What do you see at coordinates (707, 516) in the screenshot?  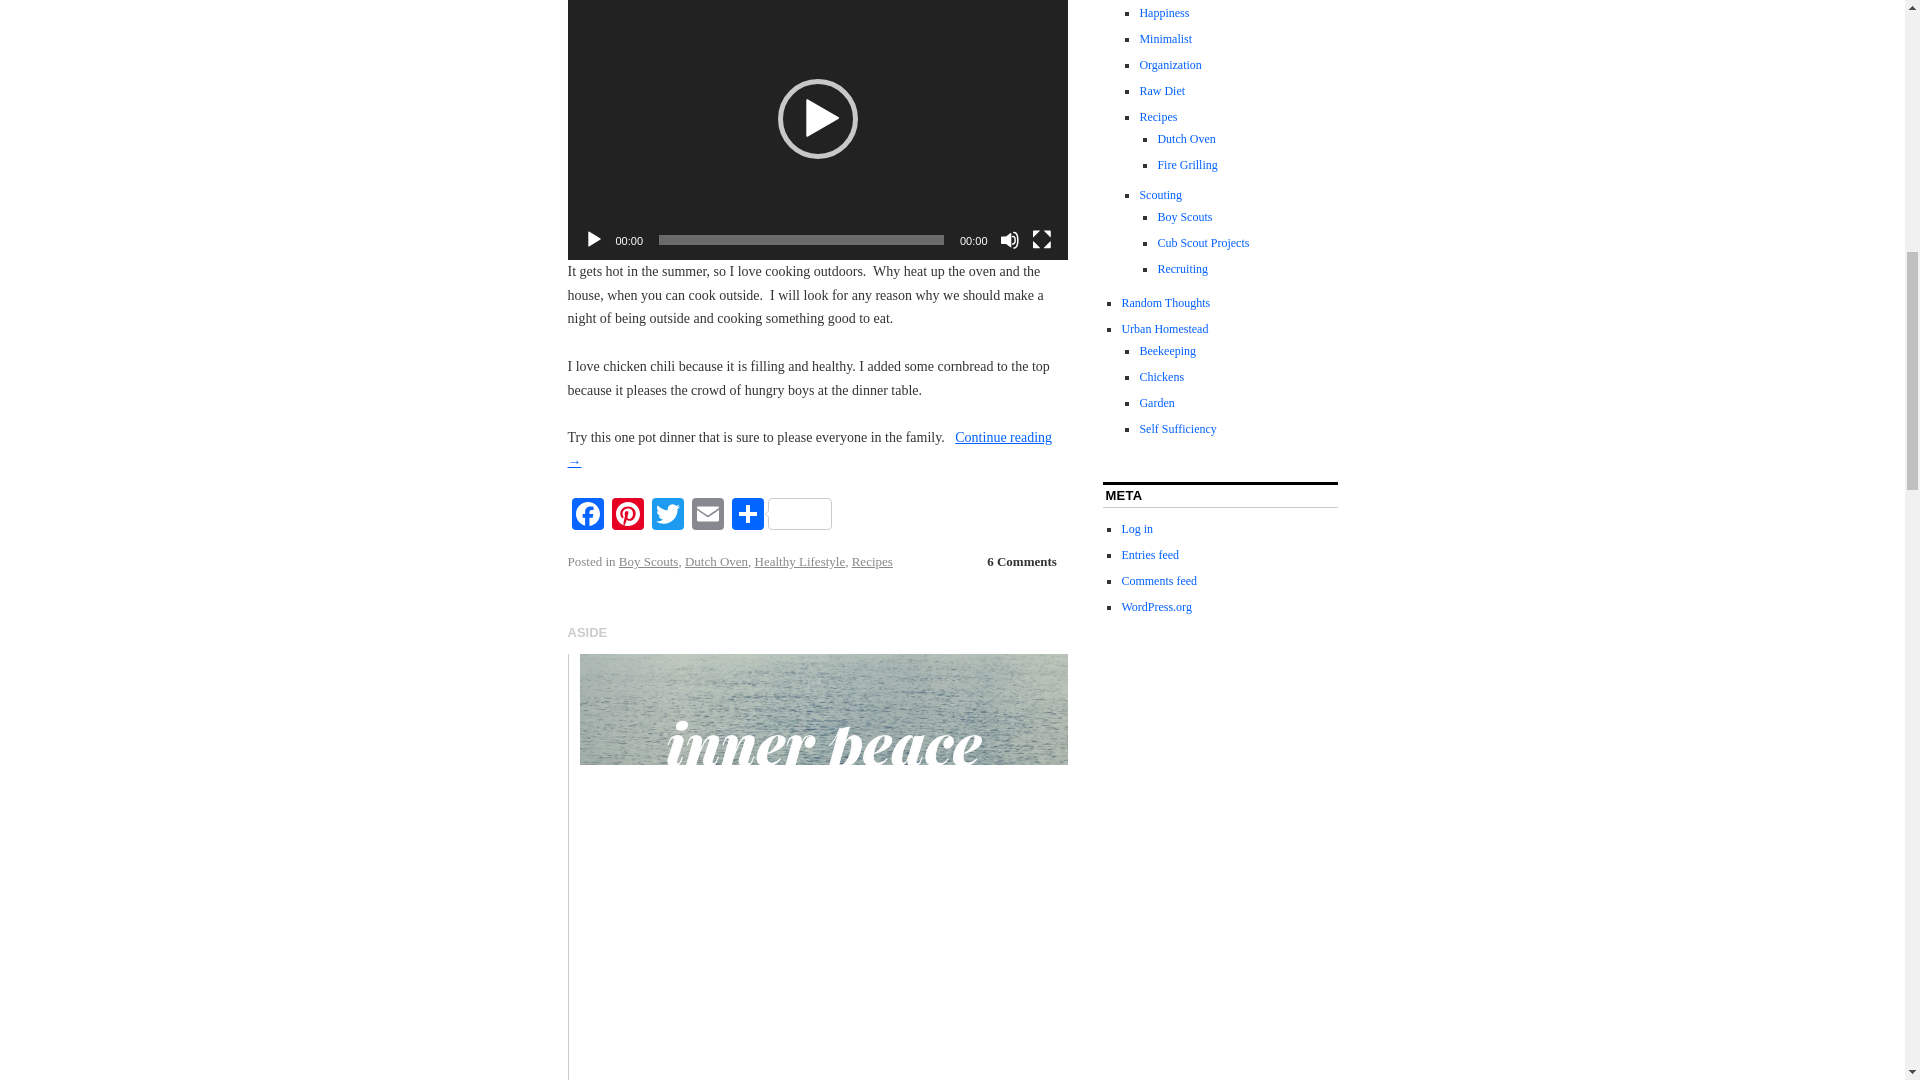 I see `Email` at bounding box center [707, 516].